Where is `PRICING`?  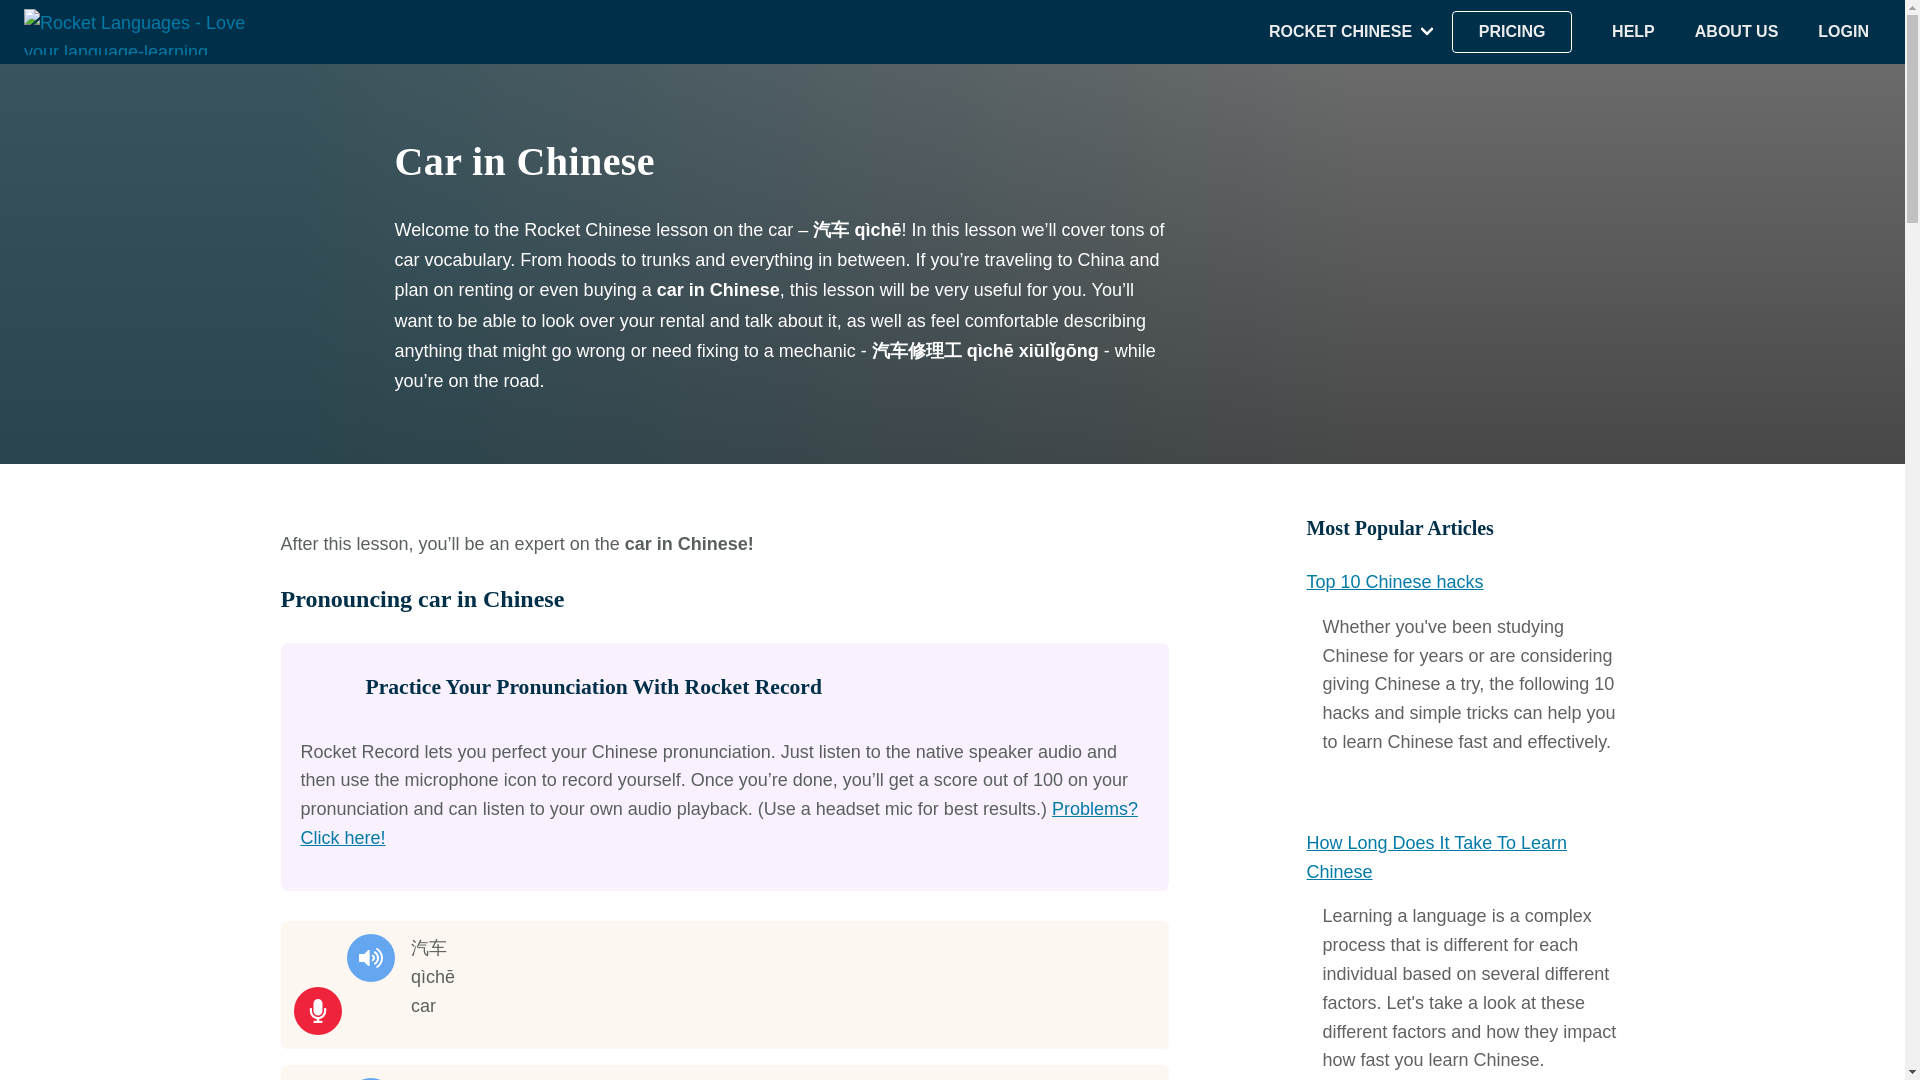 PRICING is located at coordinates (1512, 31).